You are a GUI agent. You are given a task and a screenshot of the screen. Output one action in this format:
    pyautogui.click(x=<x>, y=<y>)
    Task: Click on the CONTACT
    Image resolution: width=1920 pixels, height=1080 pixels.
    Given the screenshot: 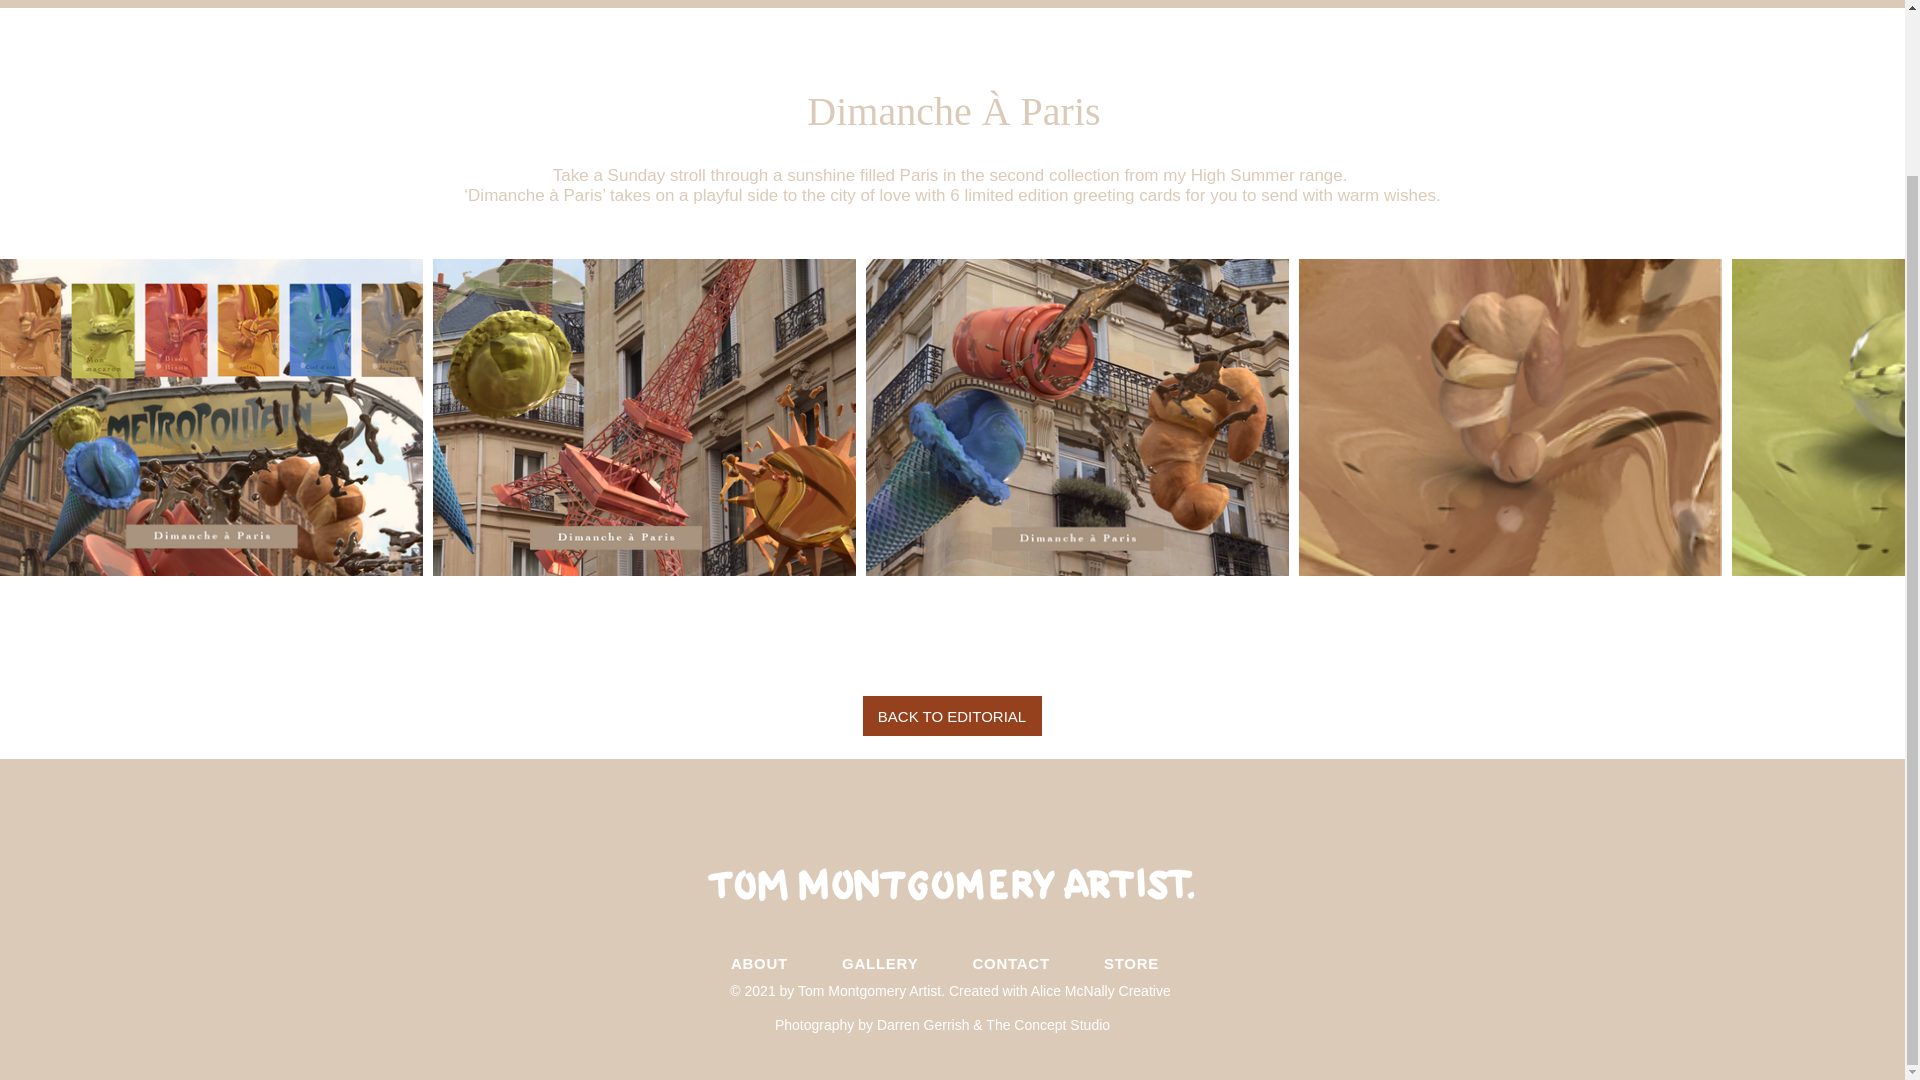 What is the action you would take?
    pyautogui.click(x=1010, y=963)
    